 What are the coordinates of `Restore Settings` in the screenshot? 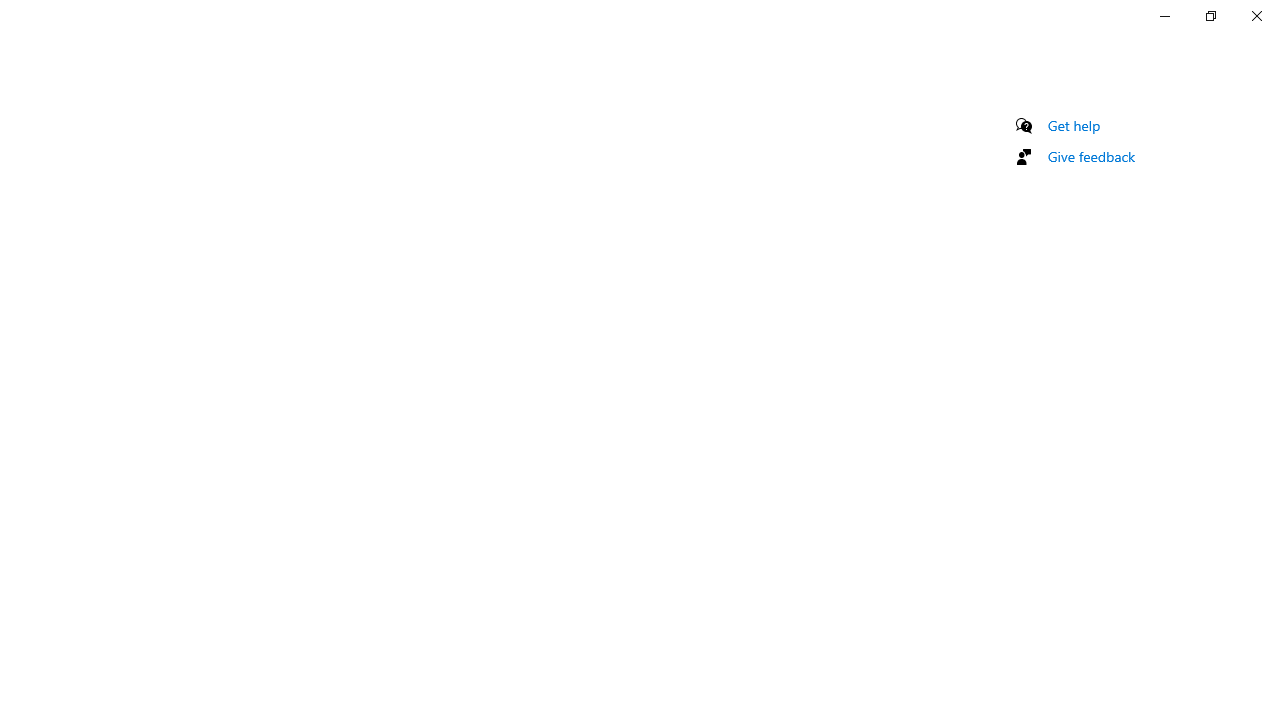 It's located at (1210, 16).